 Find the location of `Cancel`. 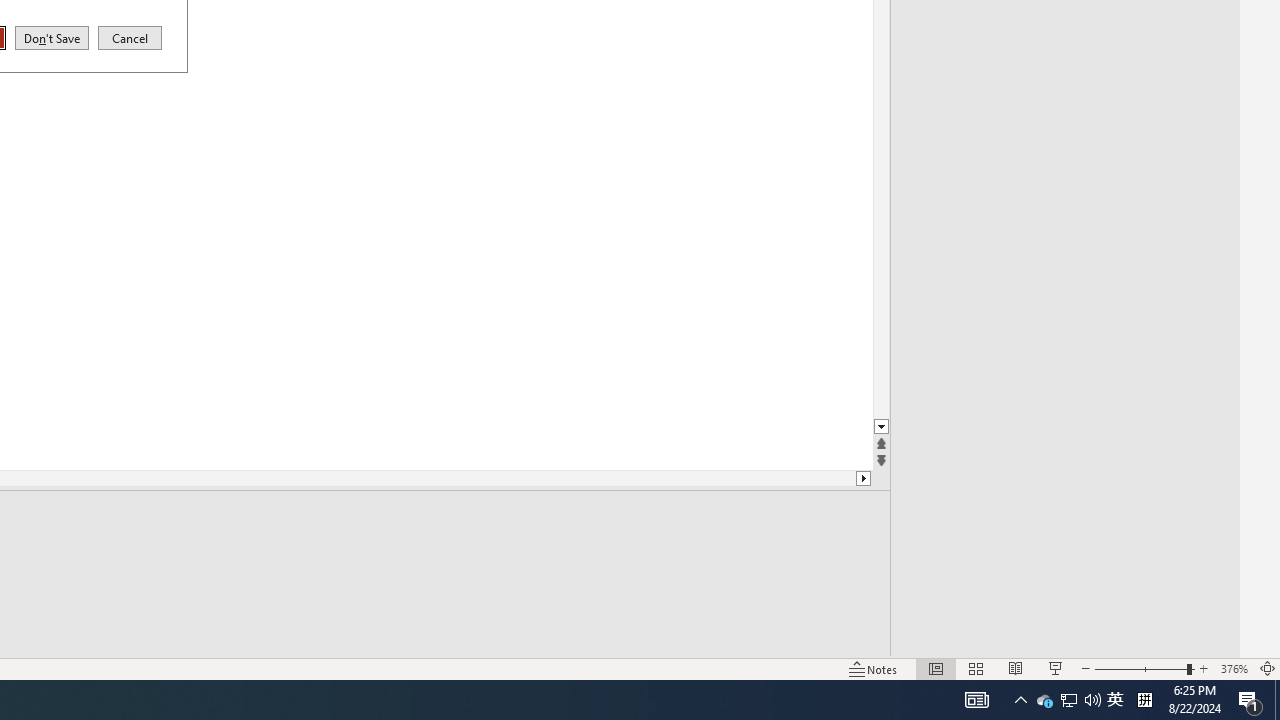

Cancel is located at coordinates (130, 37).